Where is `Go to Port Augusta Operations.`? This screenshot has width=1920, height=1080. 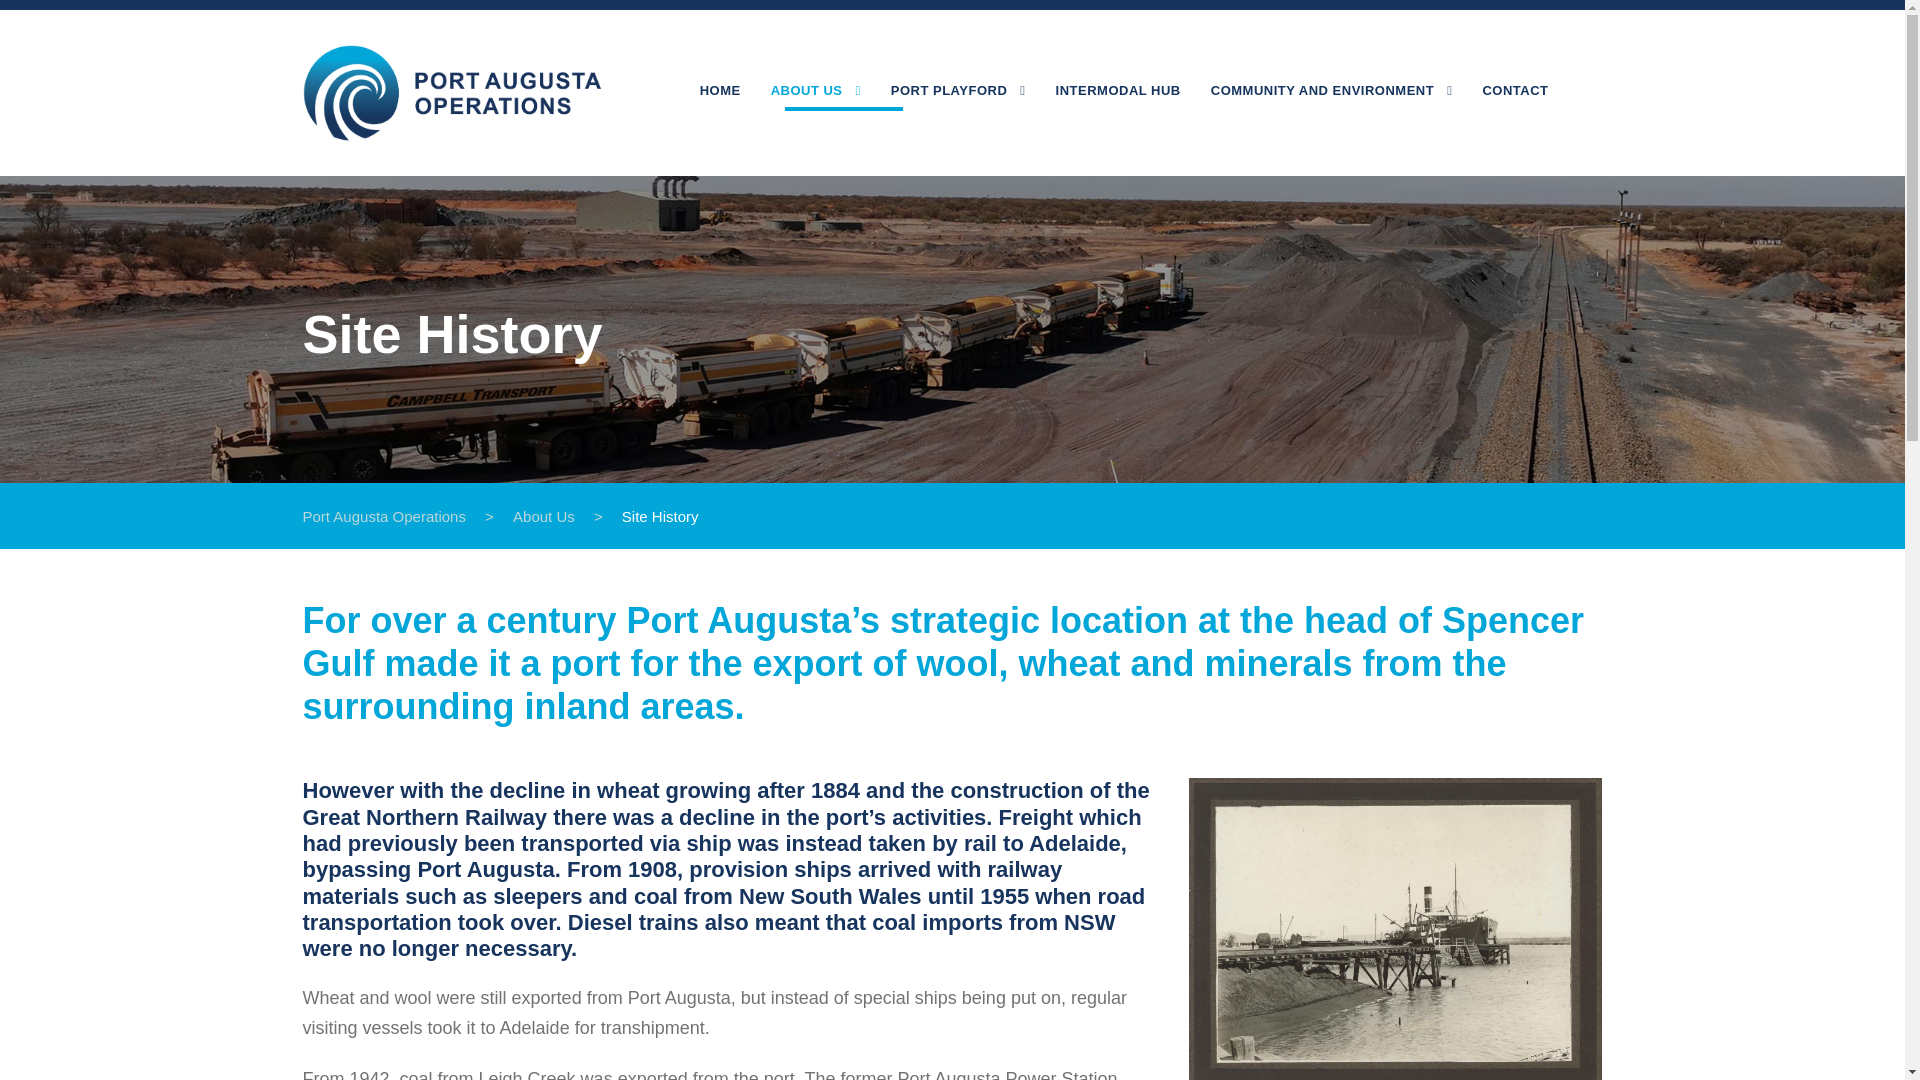 Go to Port Augusta Operations. is located at coordinates (382, 516).